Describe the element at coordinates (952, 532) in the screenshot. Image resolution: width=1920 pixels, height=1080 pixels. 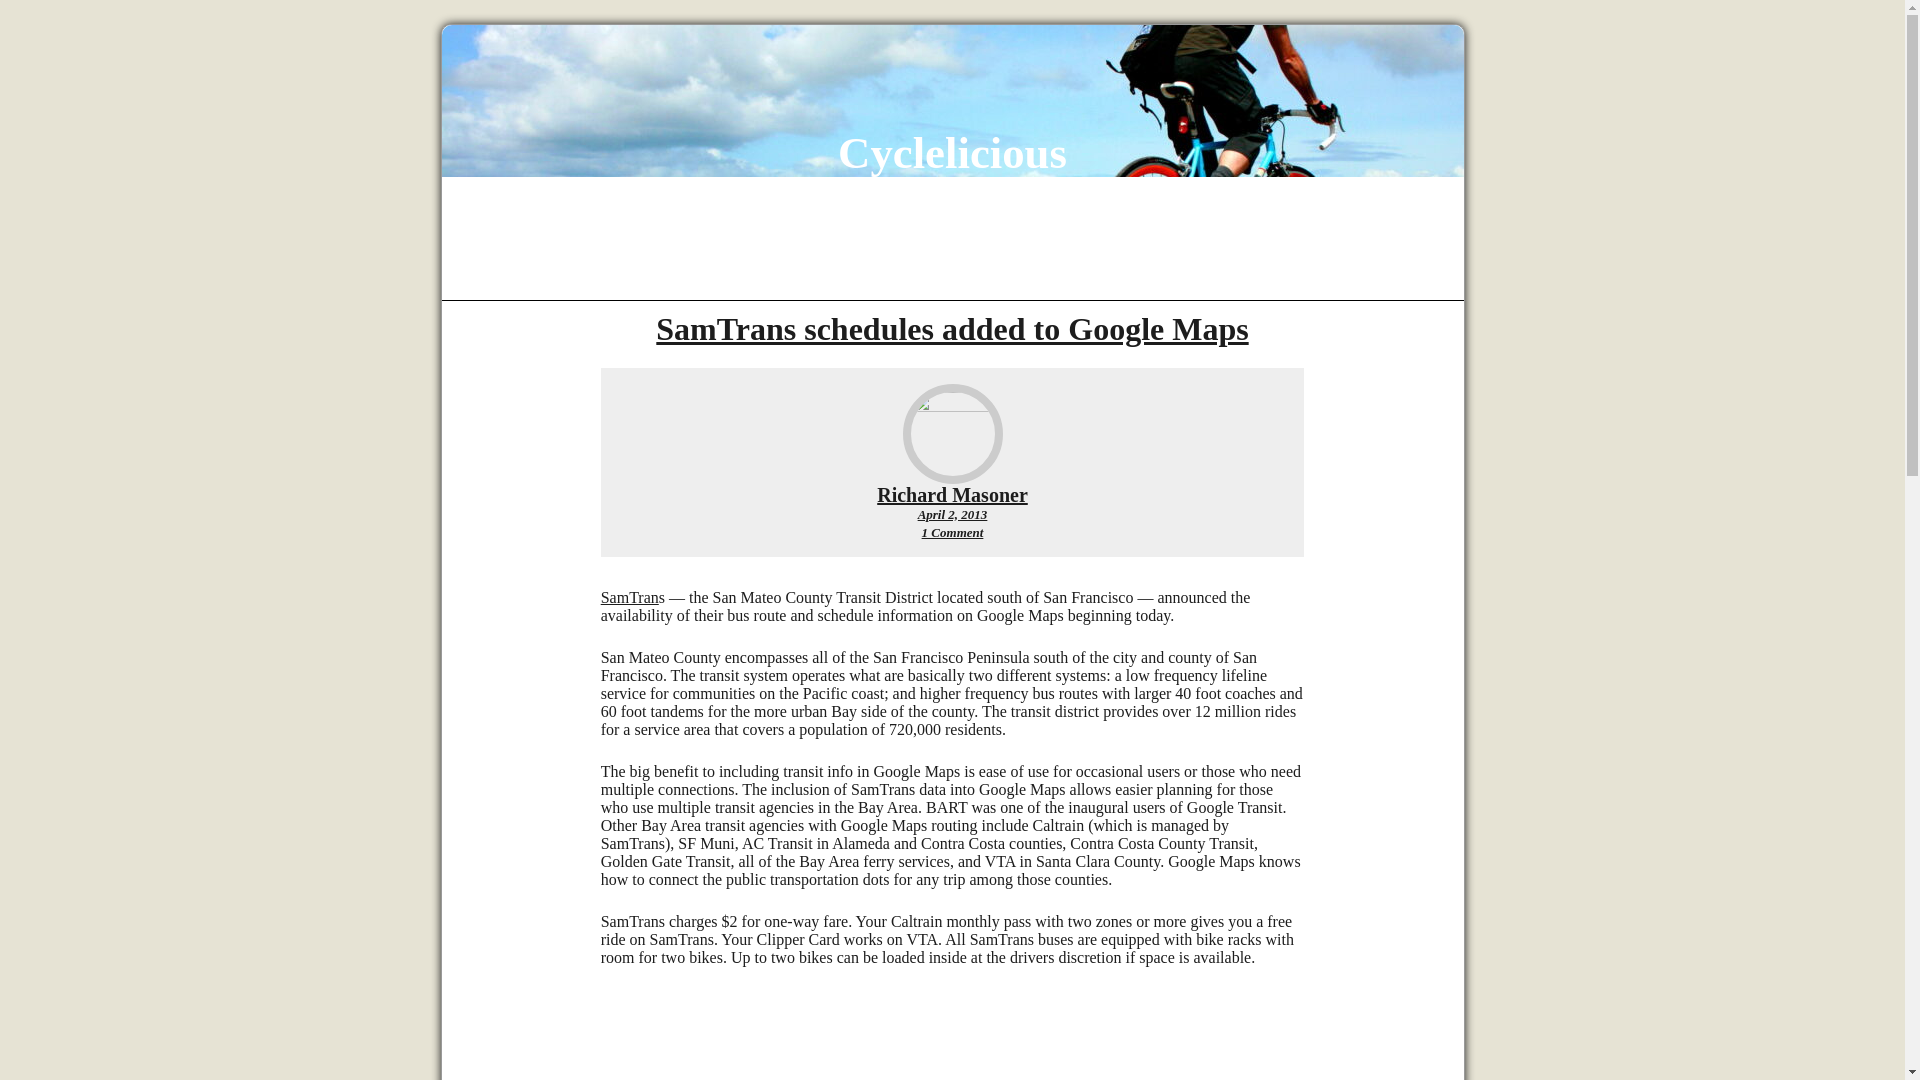
I see `View all posts by Richard Masoner` at that location.